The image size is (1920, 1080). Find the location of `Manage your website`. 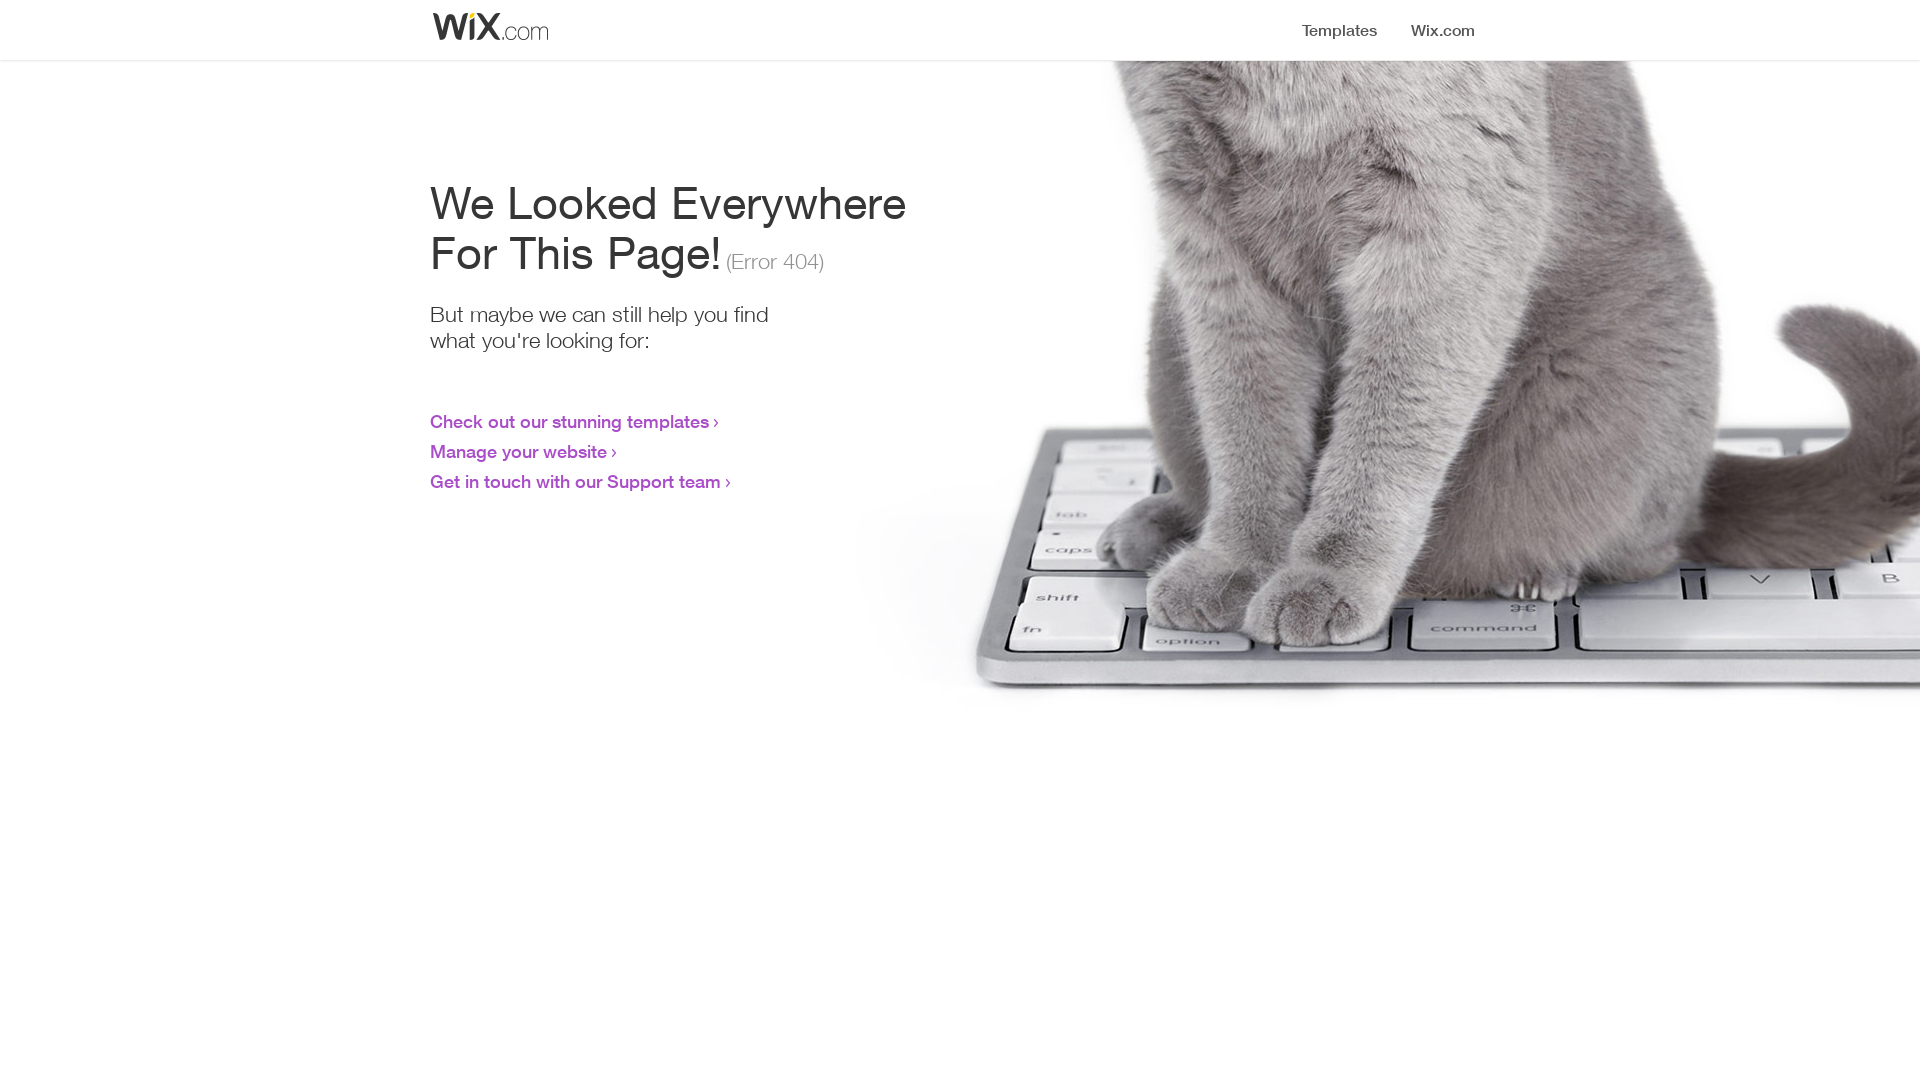

Manage your website is located at coordinates (518, 451).